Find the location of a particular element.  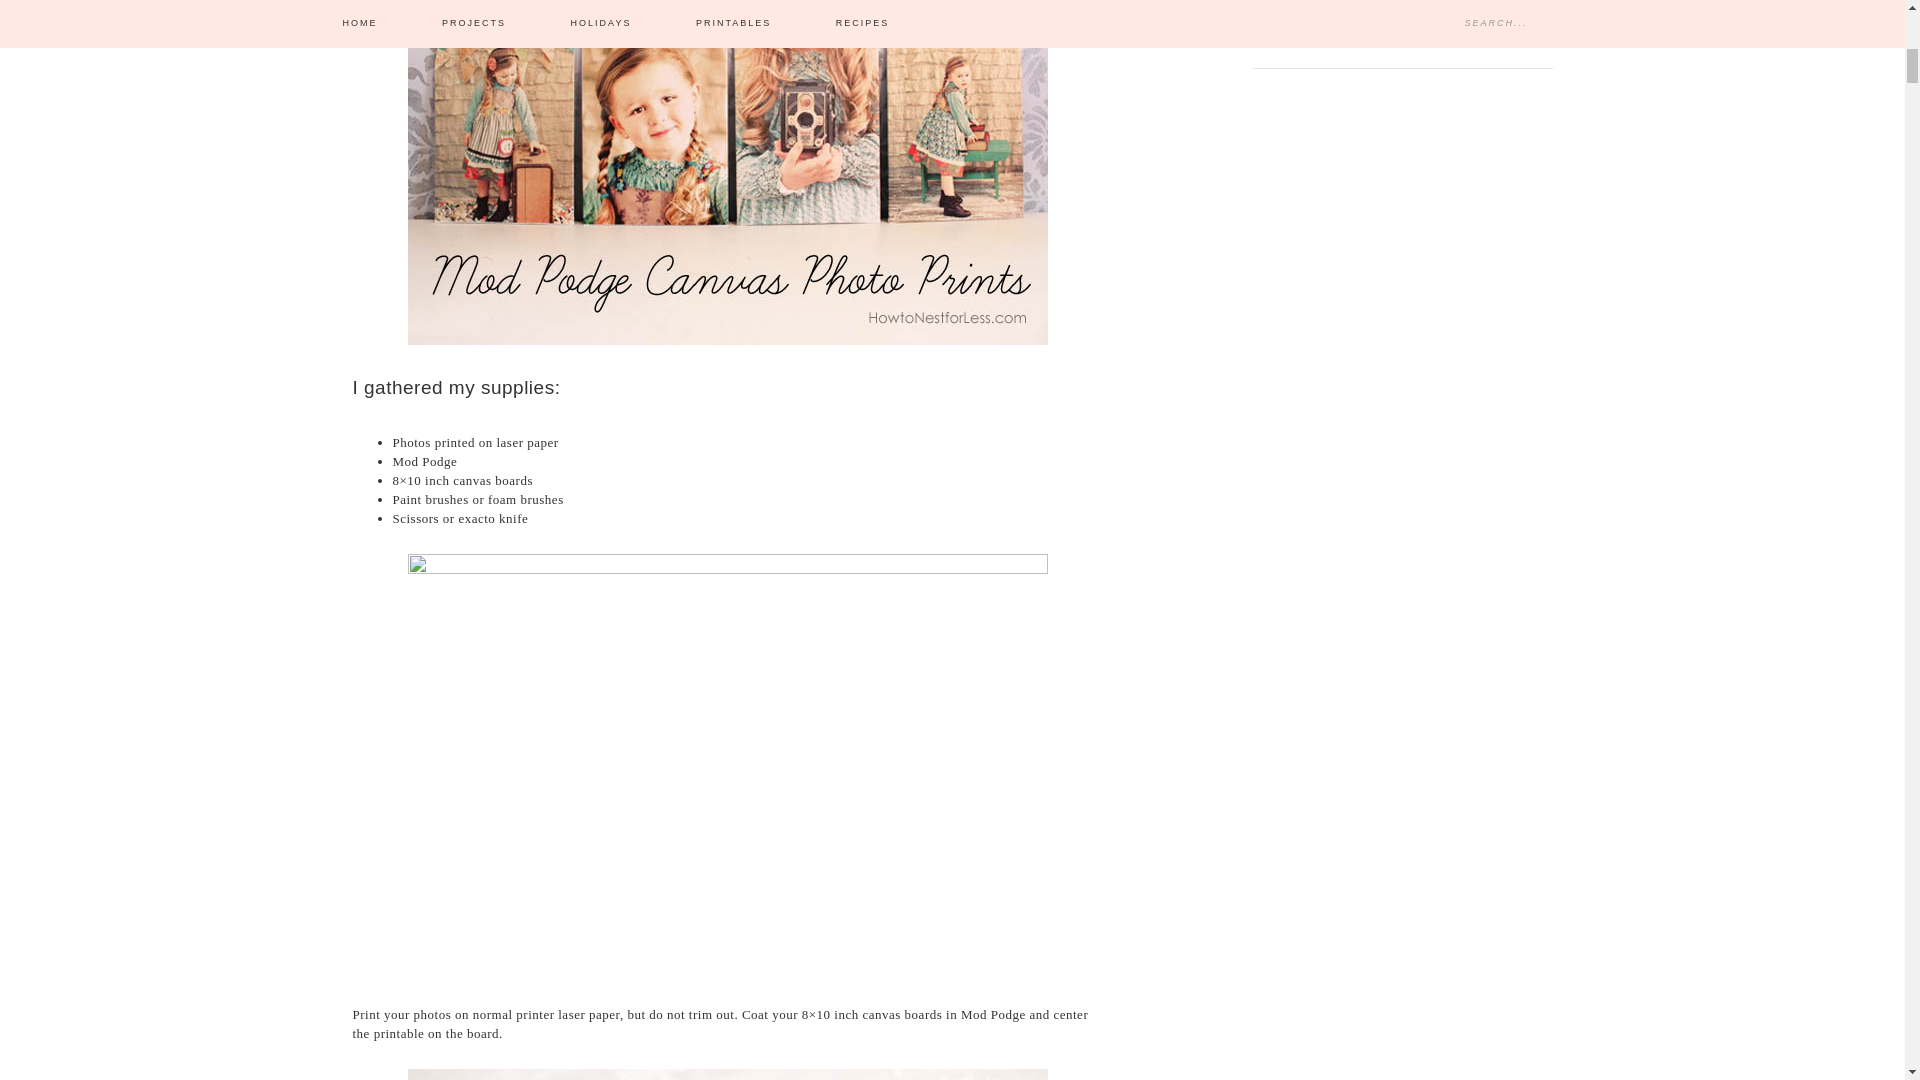

mod podge canvas photos is located at coordinates (728, 1074).